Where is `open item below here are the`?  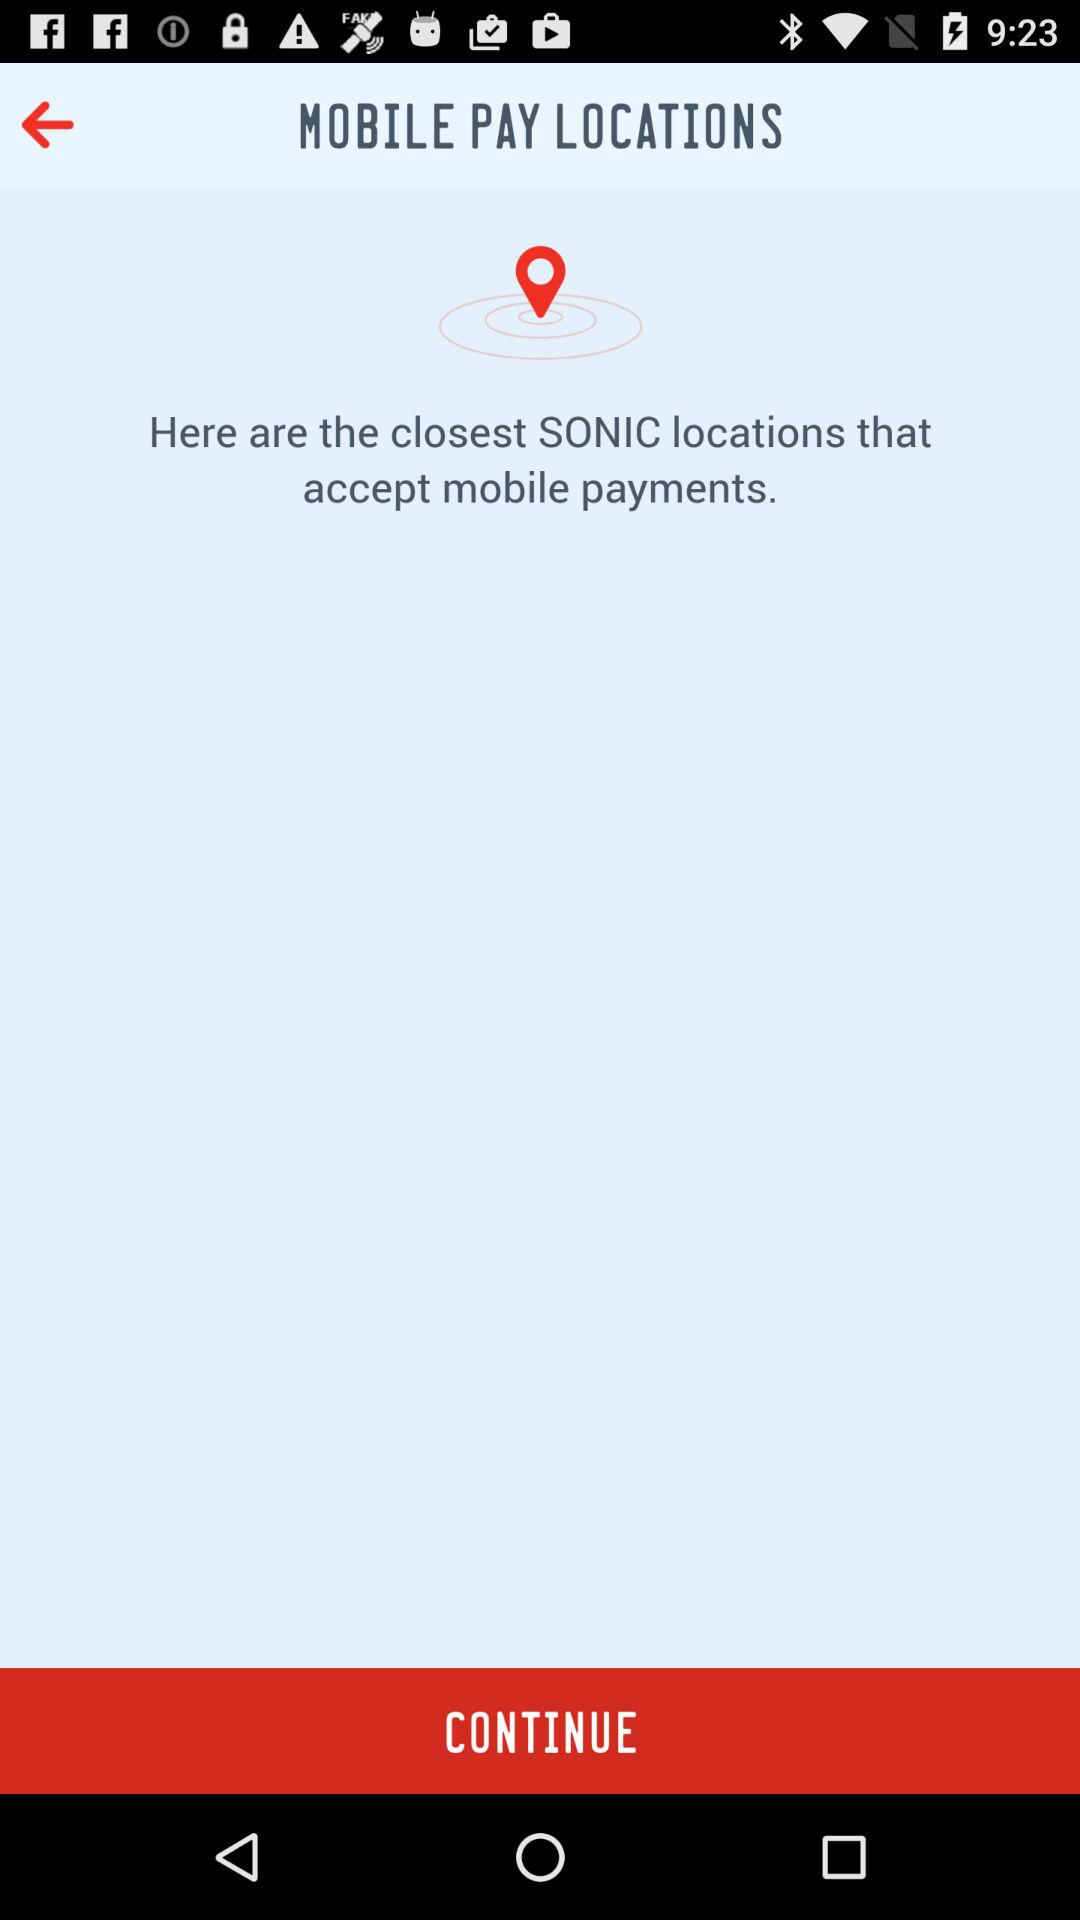
open item below here are the is located at coordinates (540, 1120).